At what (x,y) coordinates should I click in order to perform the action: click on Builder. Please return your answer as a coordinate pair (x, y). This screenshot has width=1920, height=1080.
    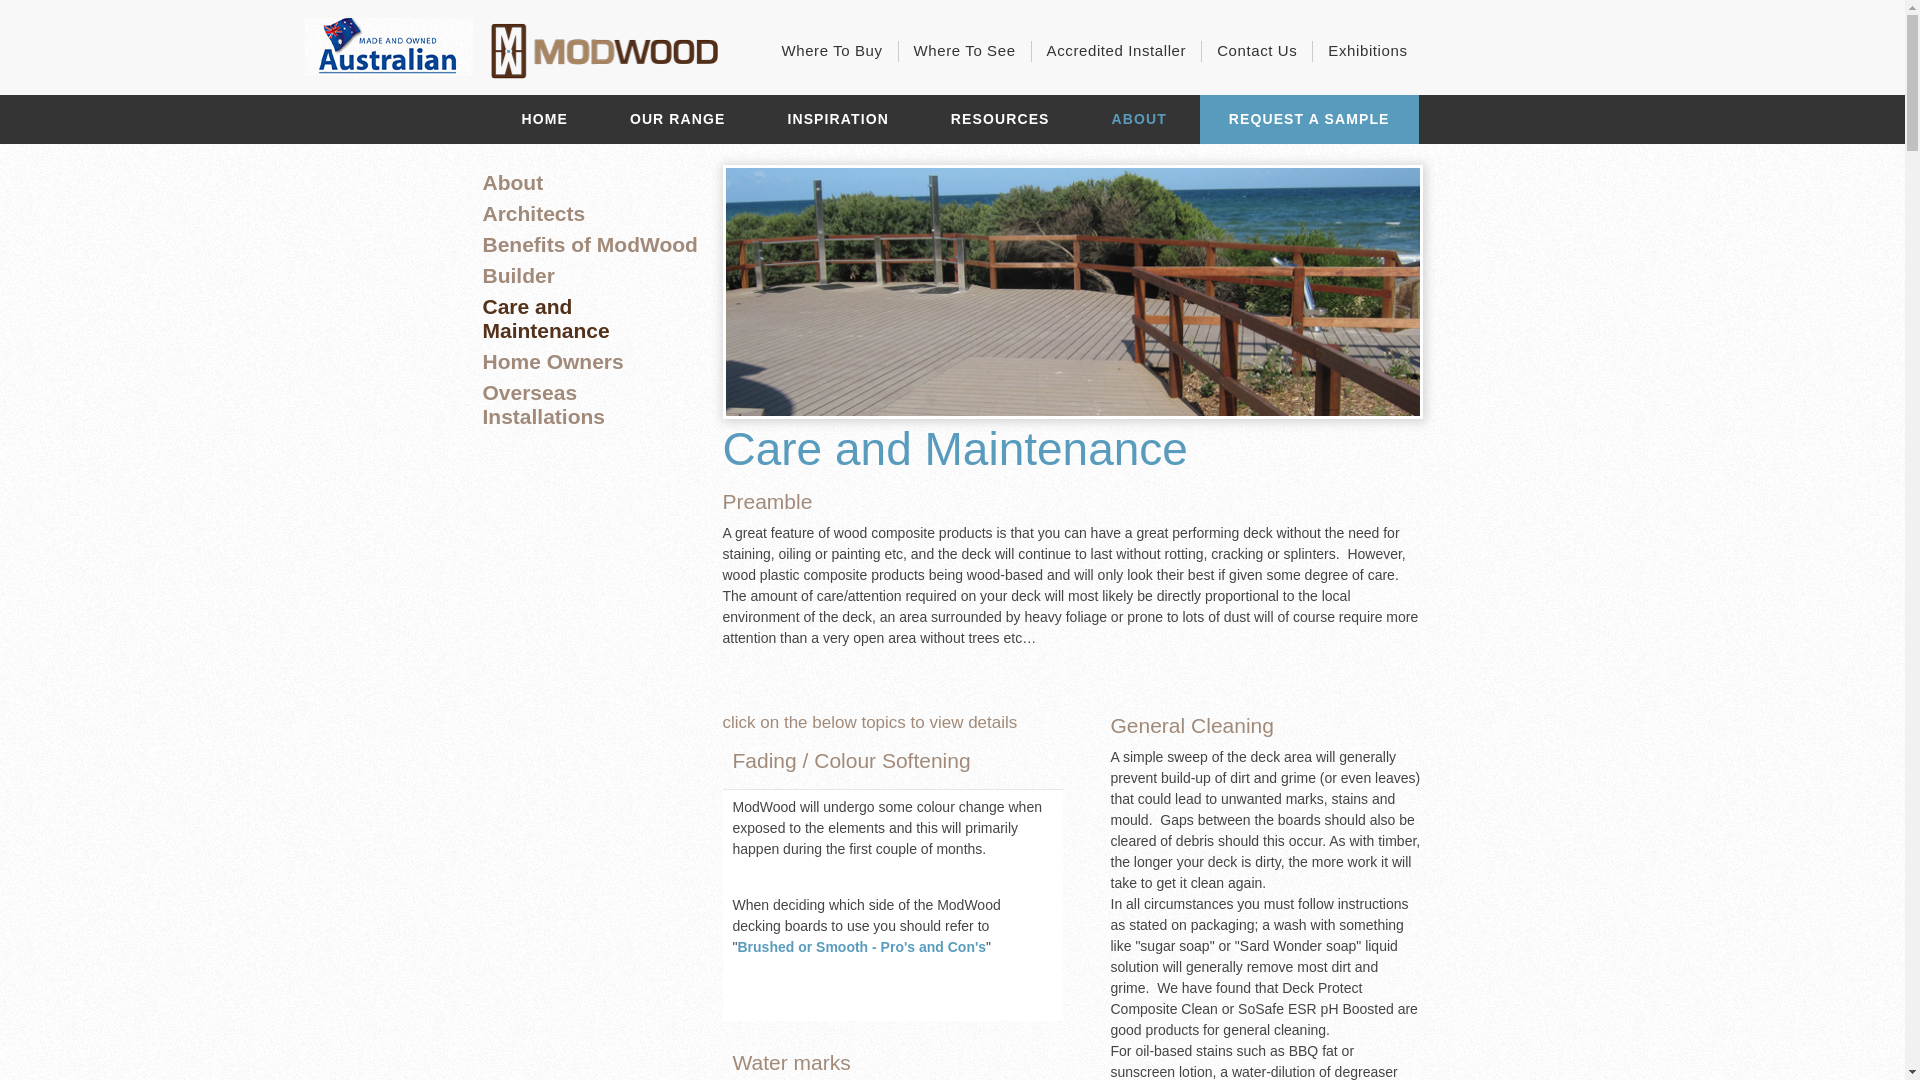
    Looking at the image, I should click on (518, 276).